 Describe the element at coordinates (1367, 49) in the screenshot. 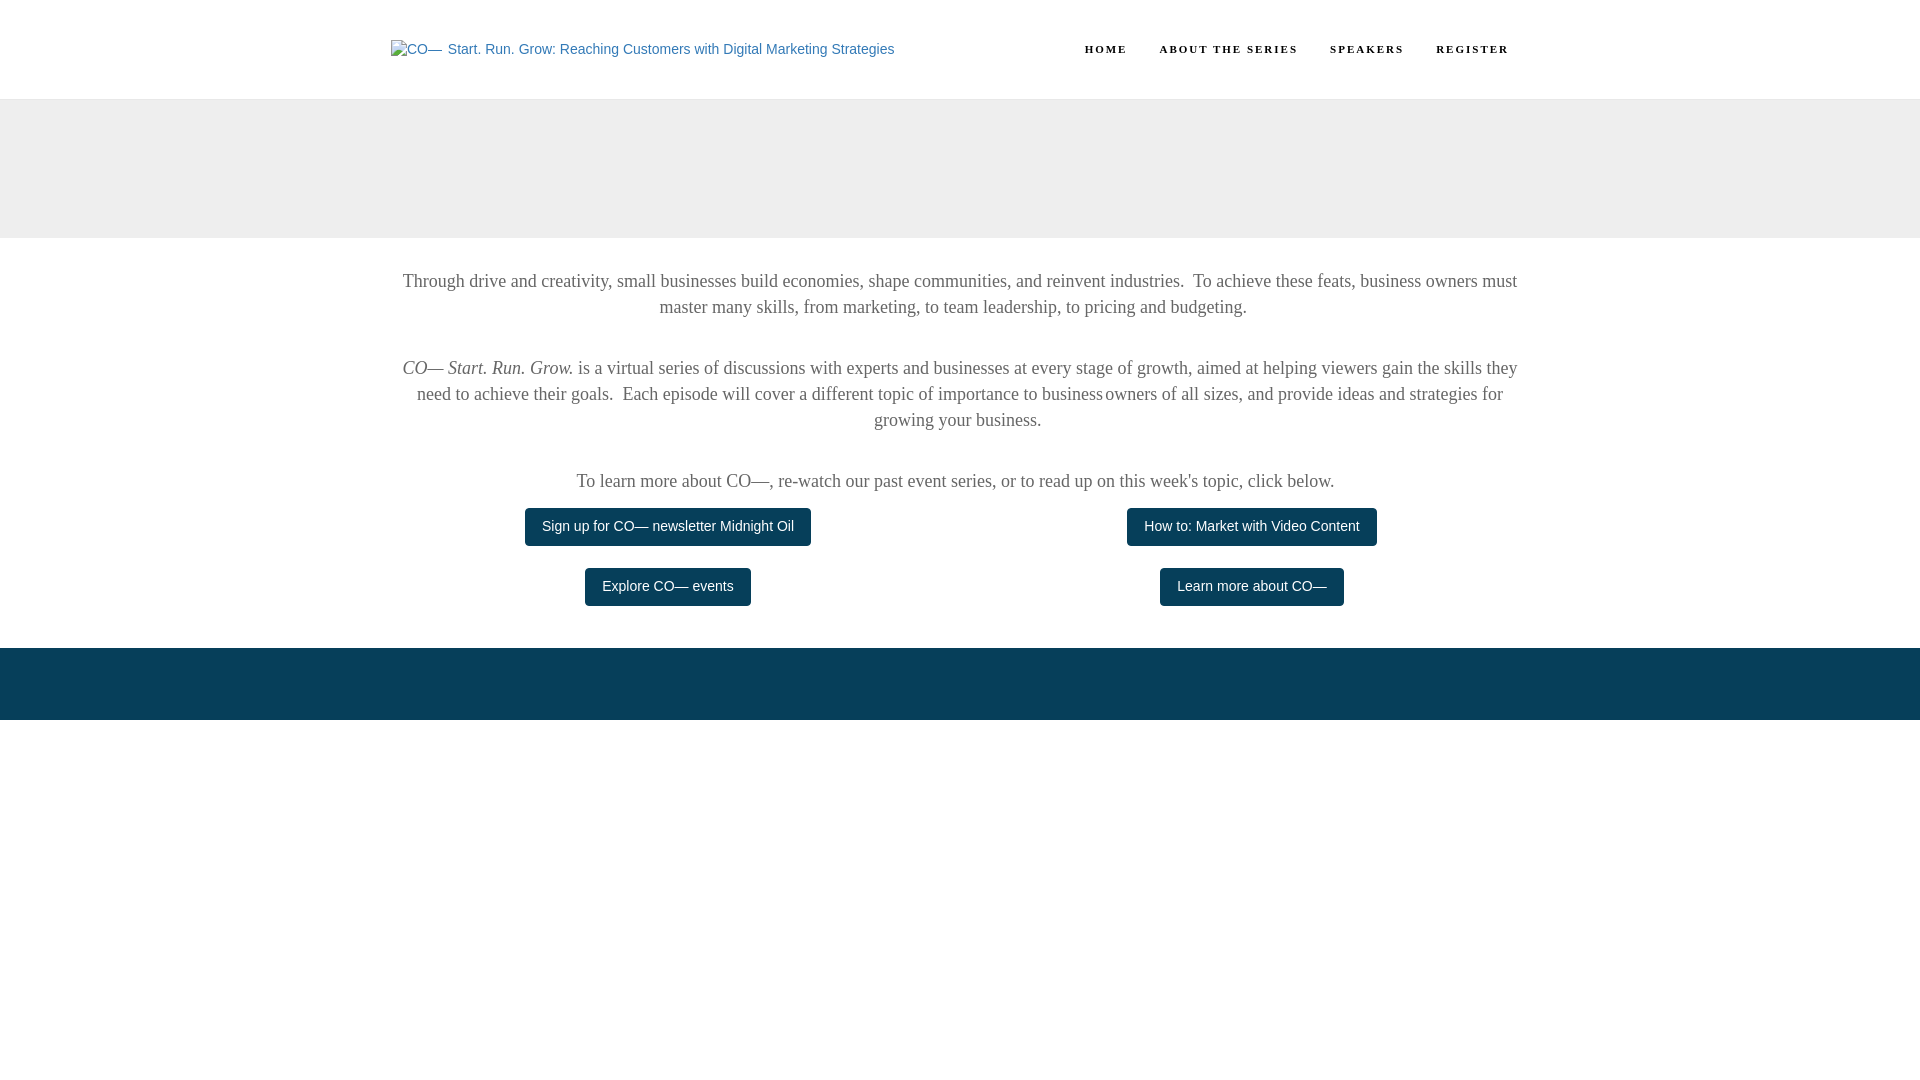

I see `SPEAKERS` at that location.